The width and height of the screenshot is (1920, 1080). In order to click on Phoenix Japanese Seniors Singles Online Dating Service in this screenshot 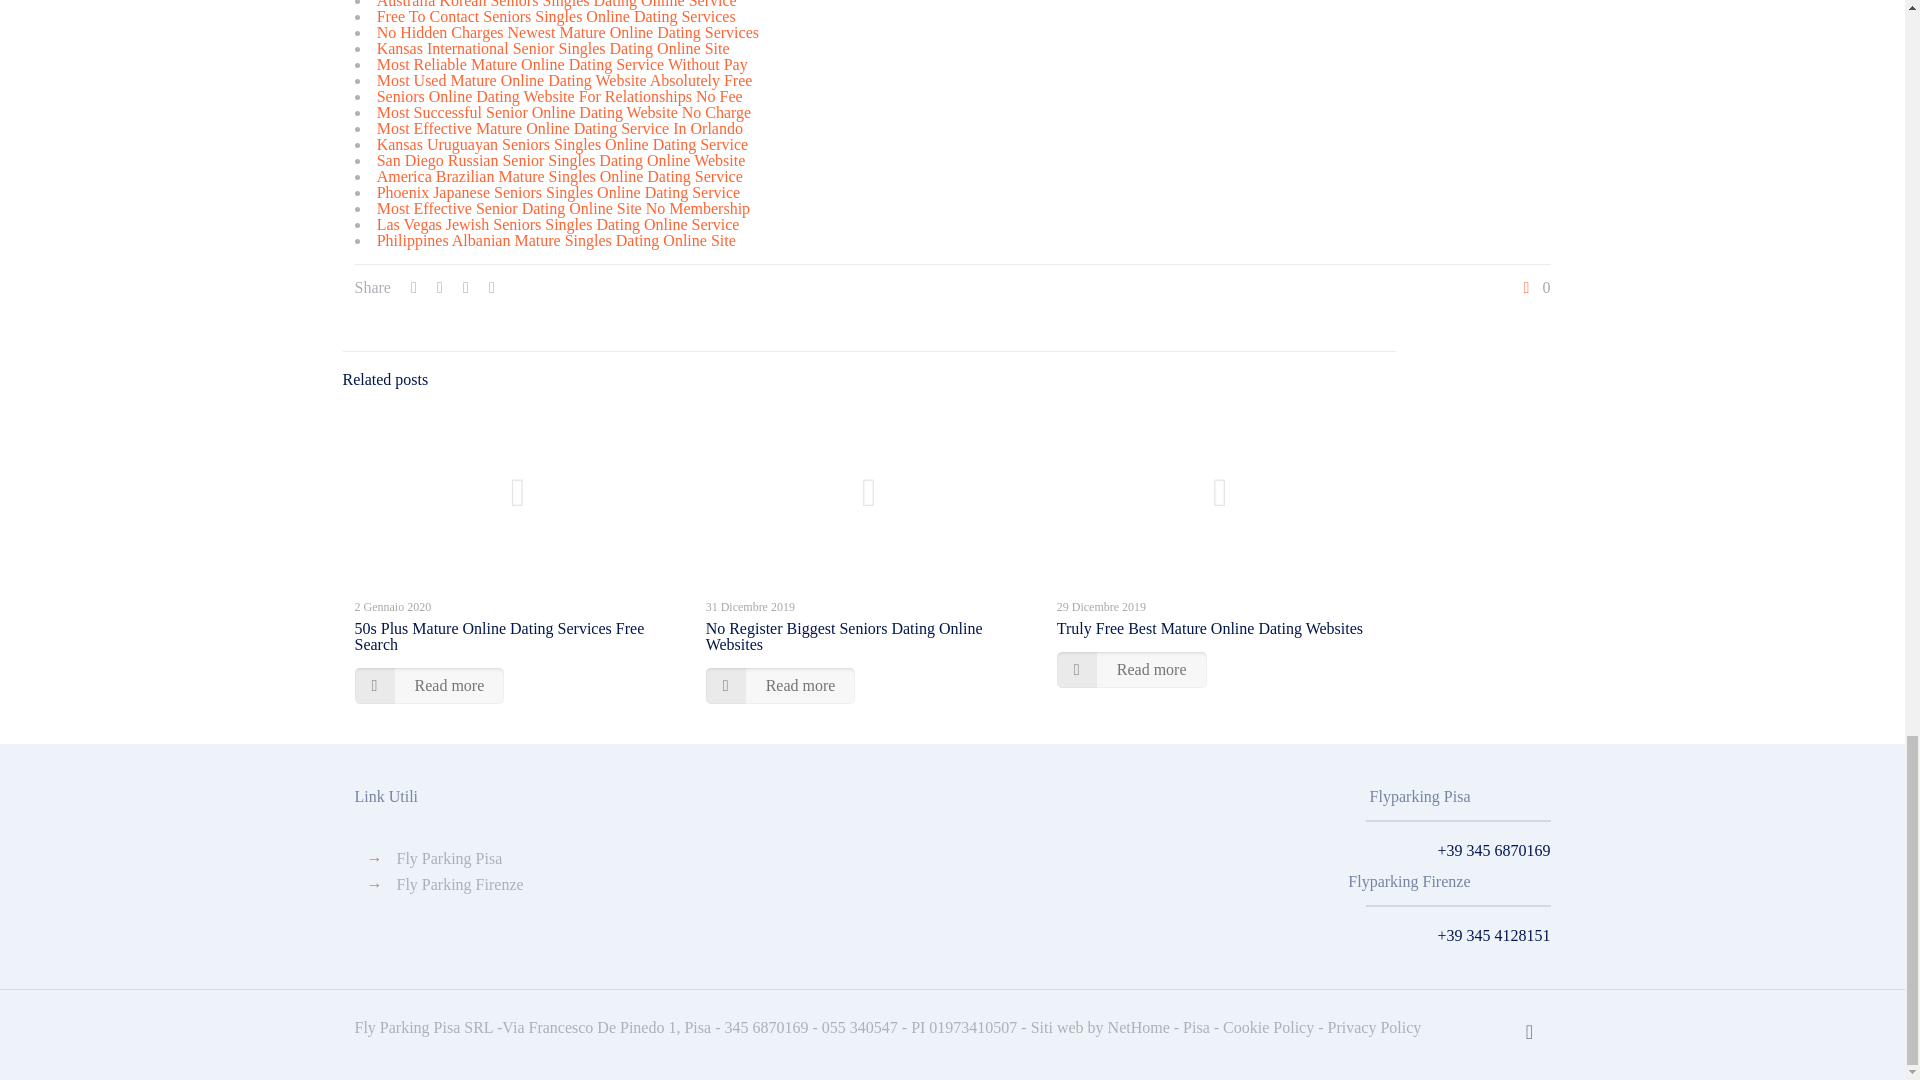, I will do `click(558, 192)`.